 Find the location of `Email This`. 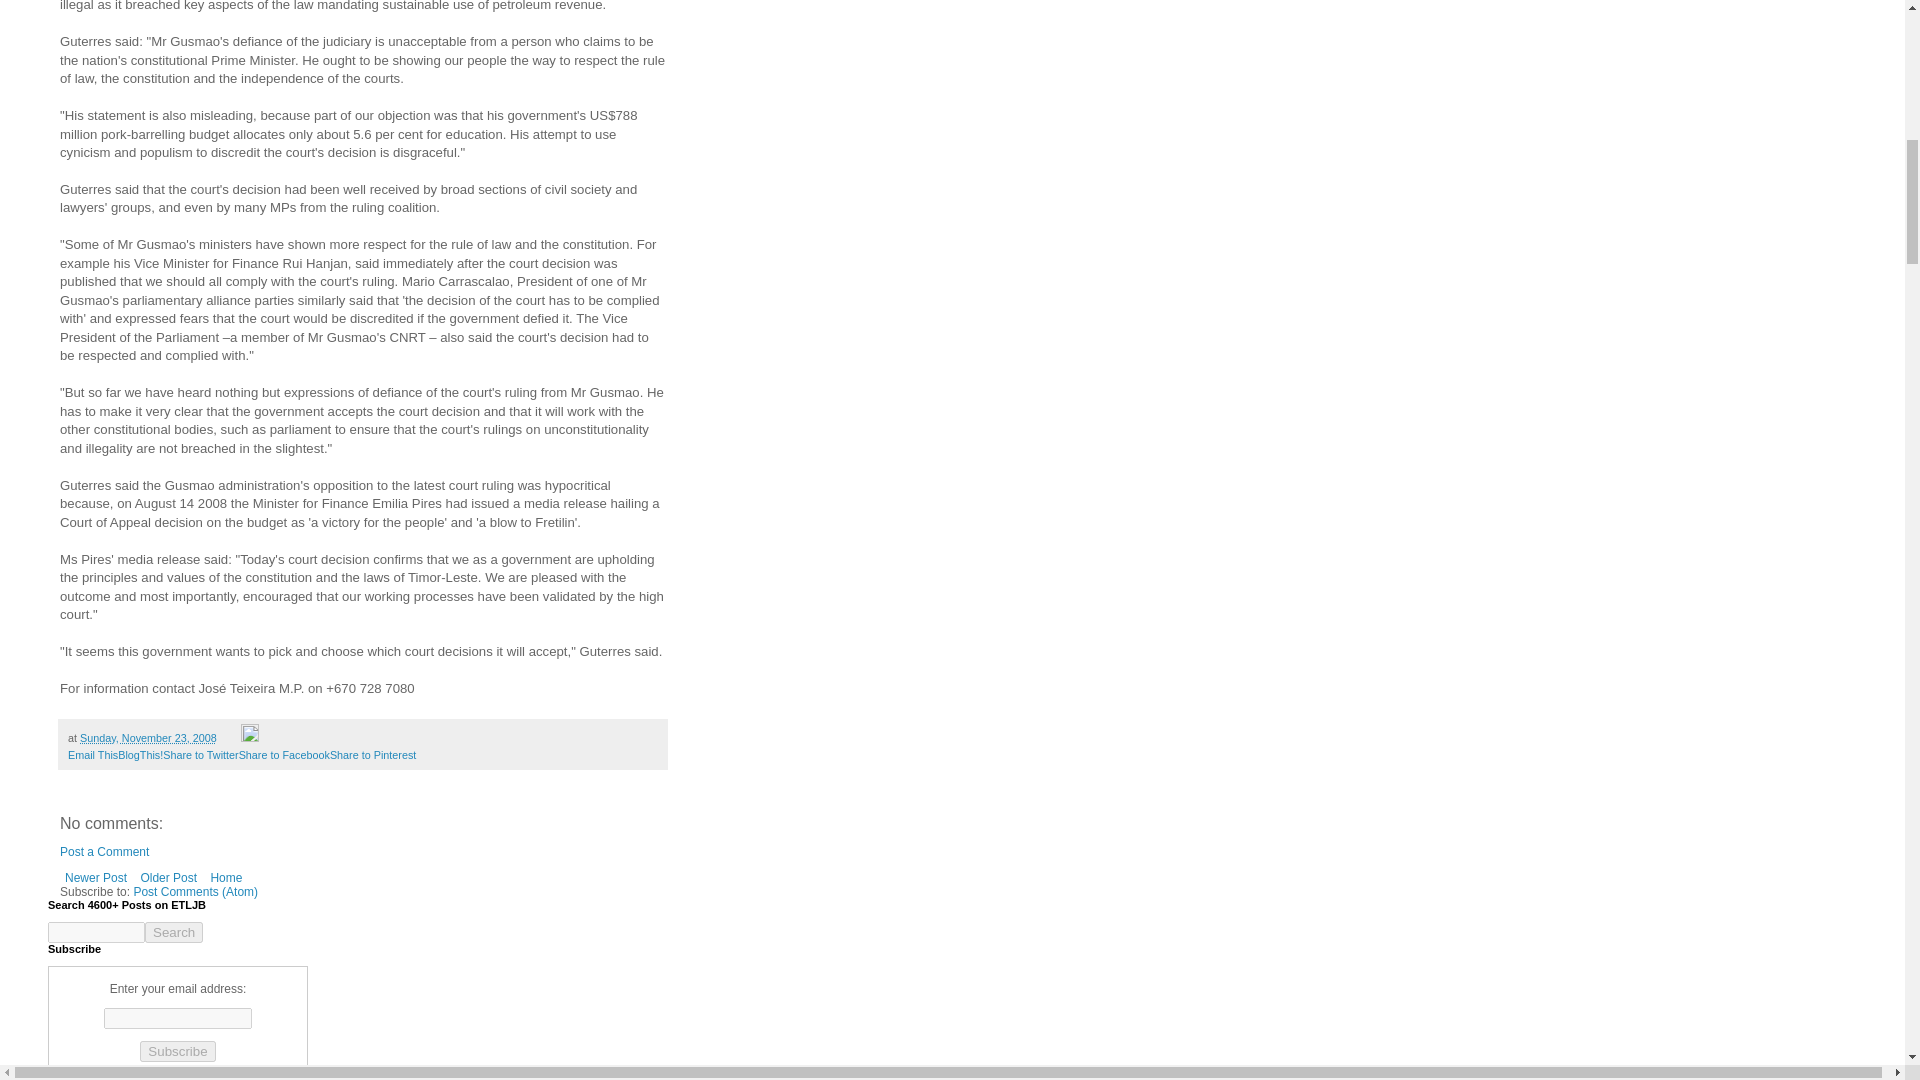

Email This is located at coordinates (92, 755).